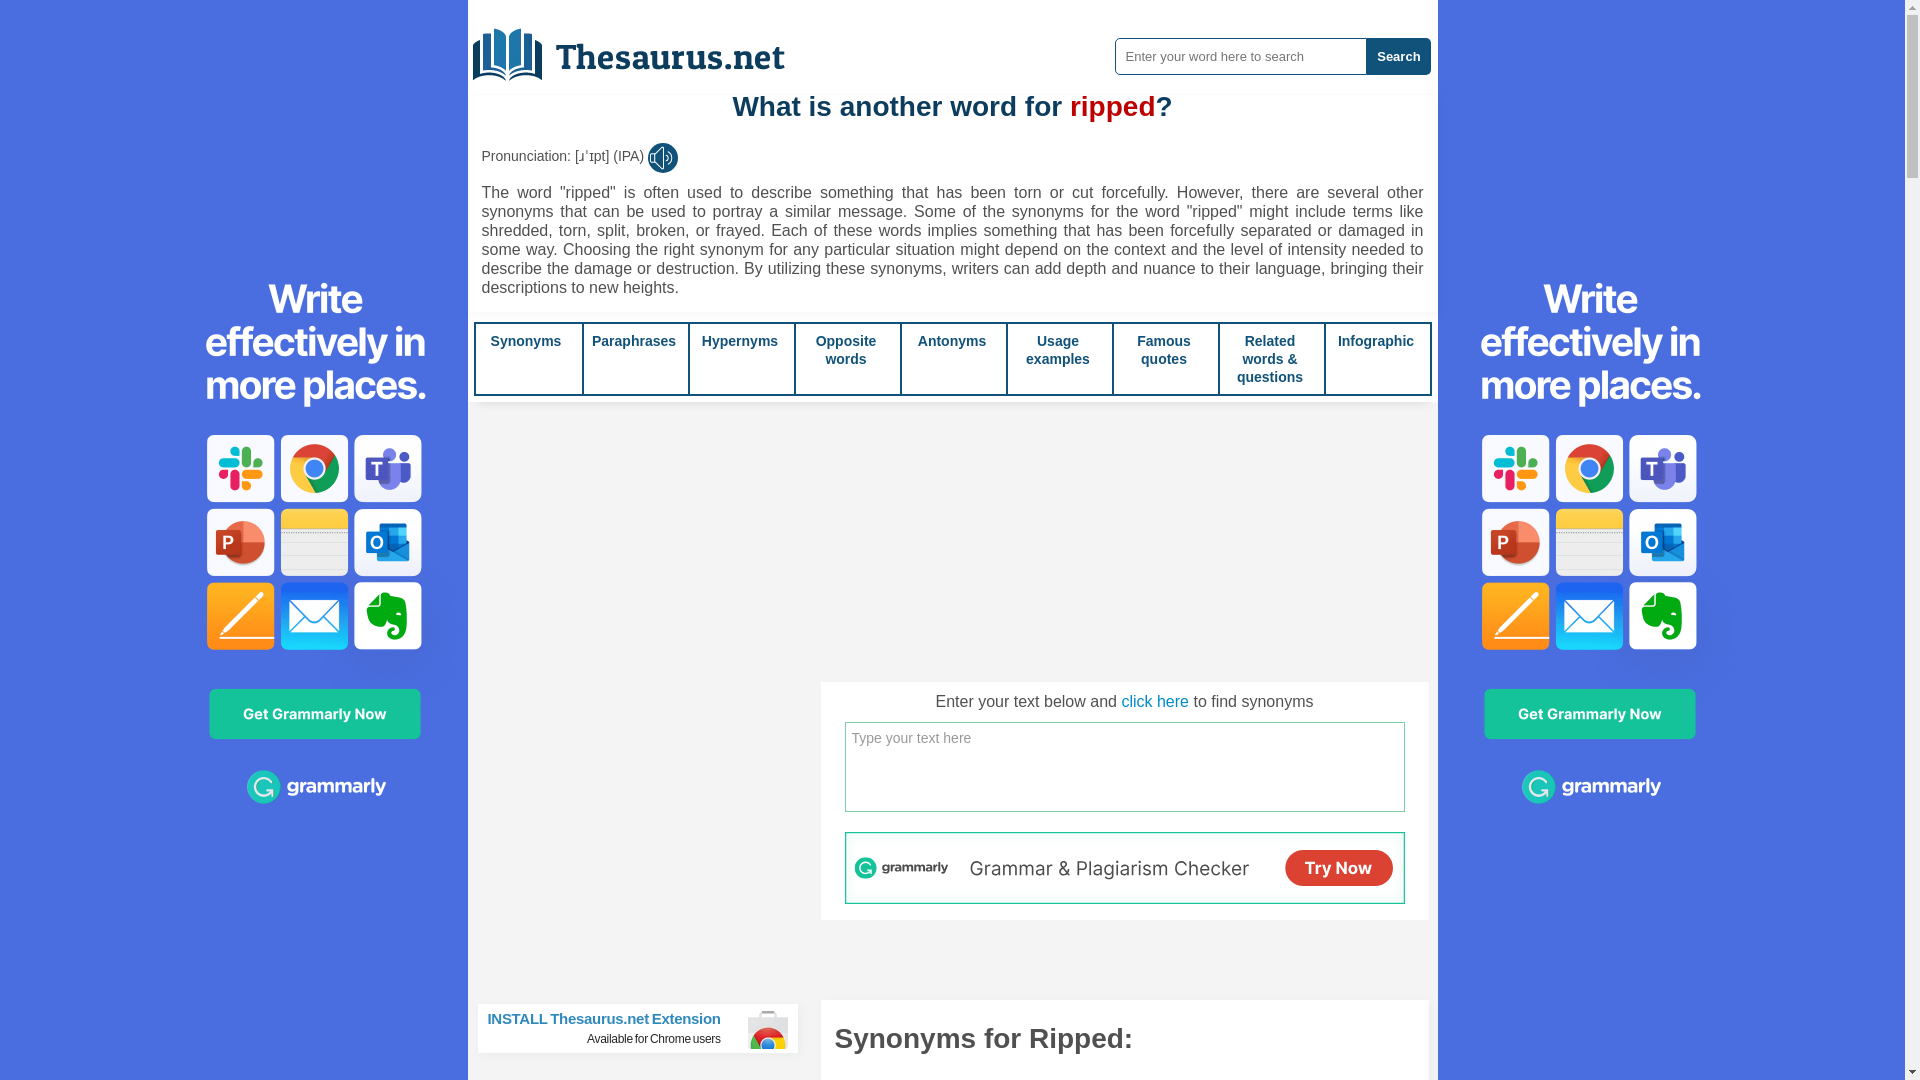 The height and width of the screenshot is (1080, 1920). Describe the element at coordinates (1163, 350) in the screenshot. I see `Famous quotes` at that location.